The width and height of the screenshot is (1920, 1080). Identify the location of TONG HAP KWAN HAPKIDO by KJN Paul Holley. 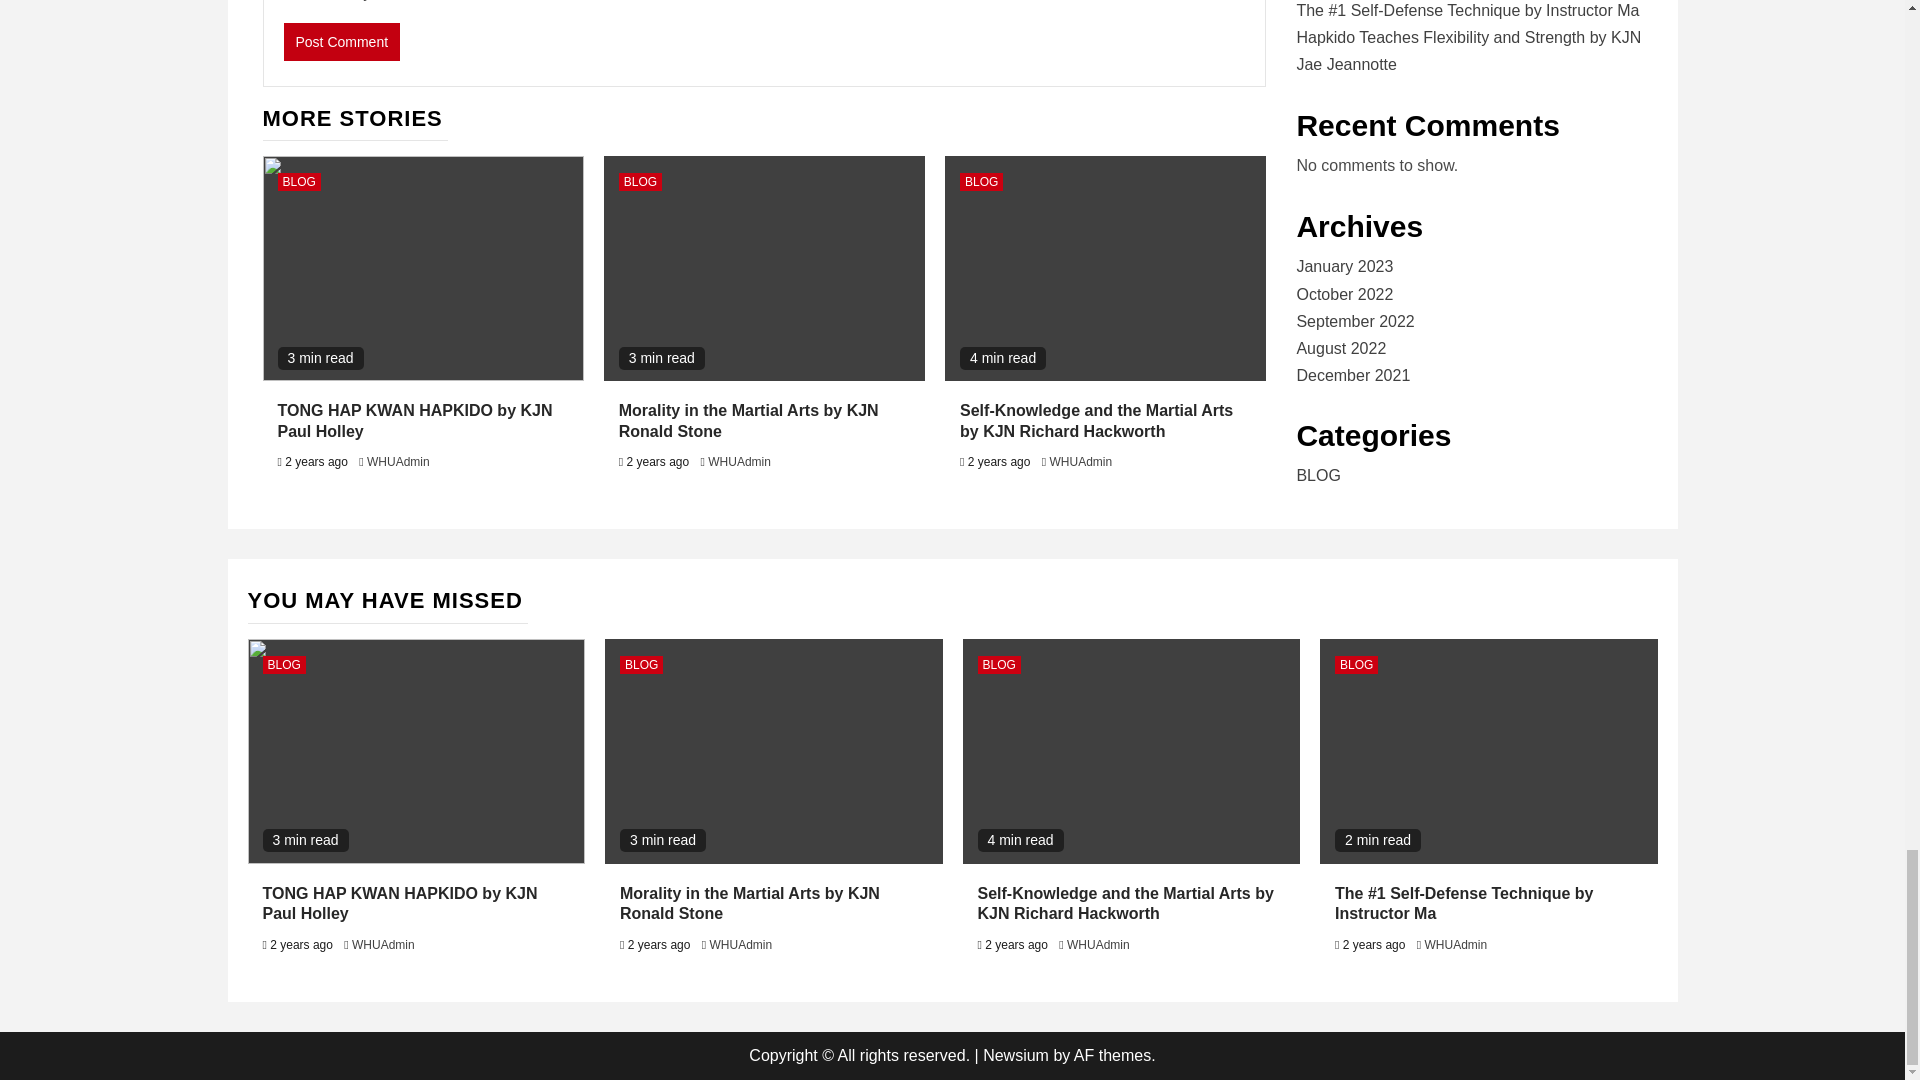
(415, 420).